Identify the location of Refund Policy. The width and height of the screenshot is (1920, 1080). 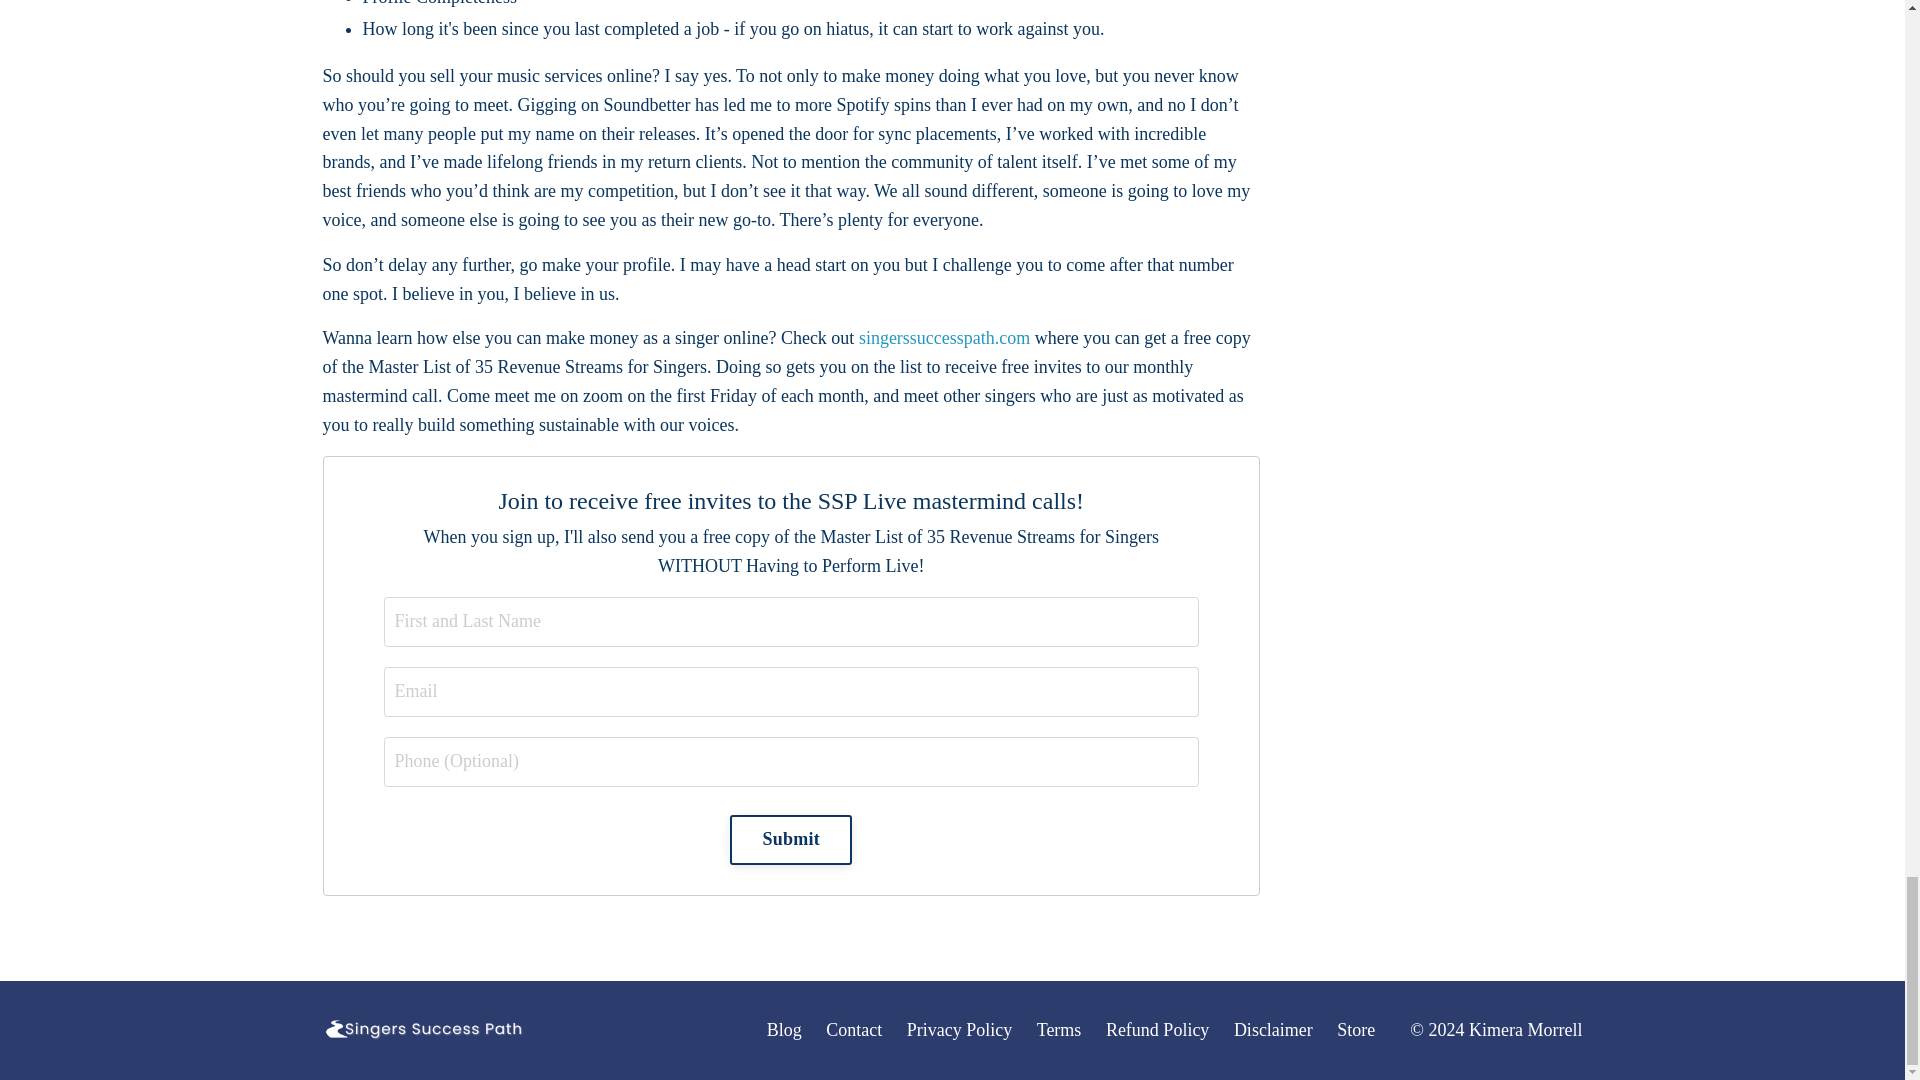
(1157, 1030).